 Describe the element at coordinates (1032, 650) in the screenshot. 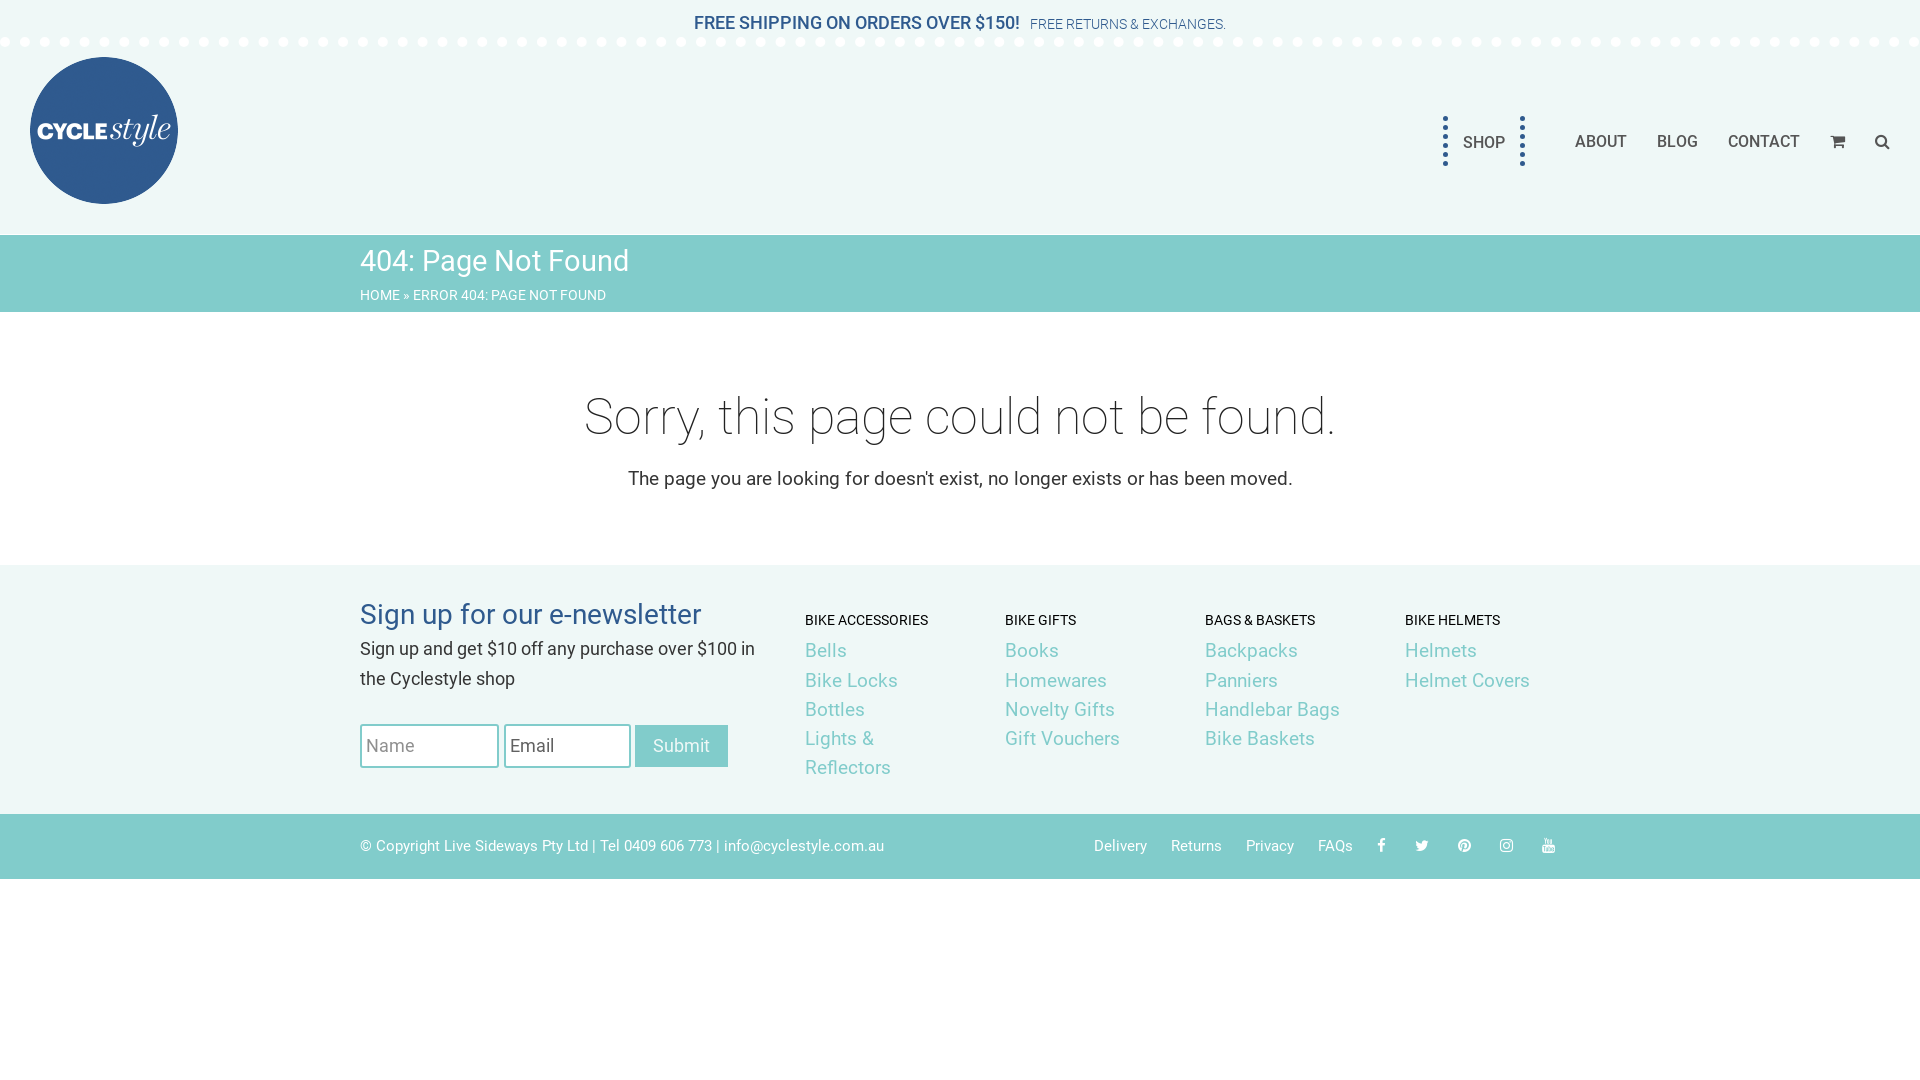

I see `Books` at that location.